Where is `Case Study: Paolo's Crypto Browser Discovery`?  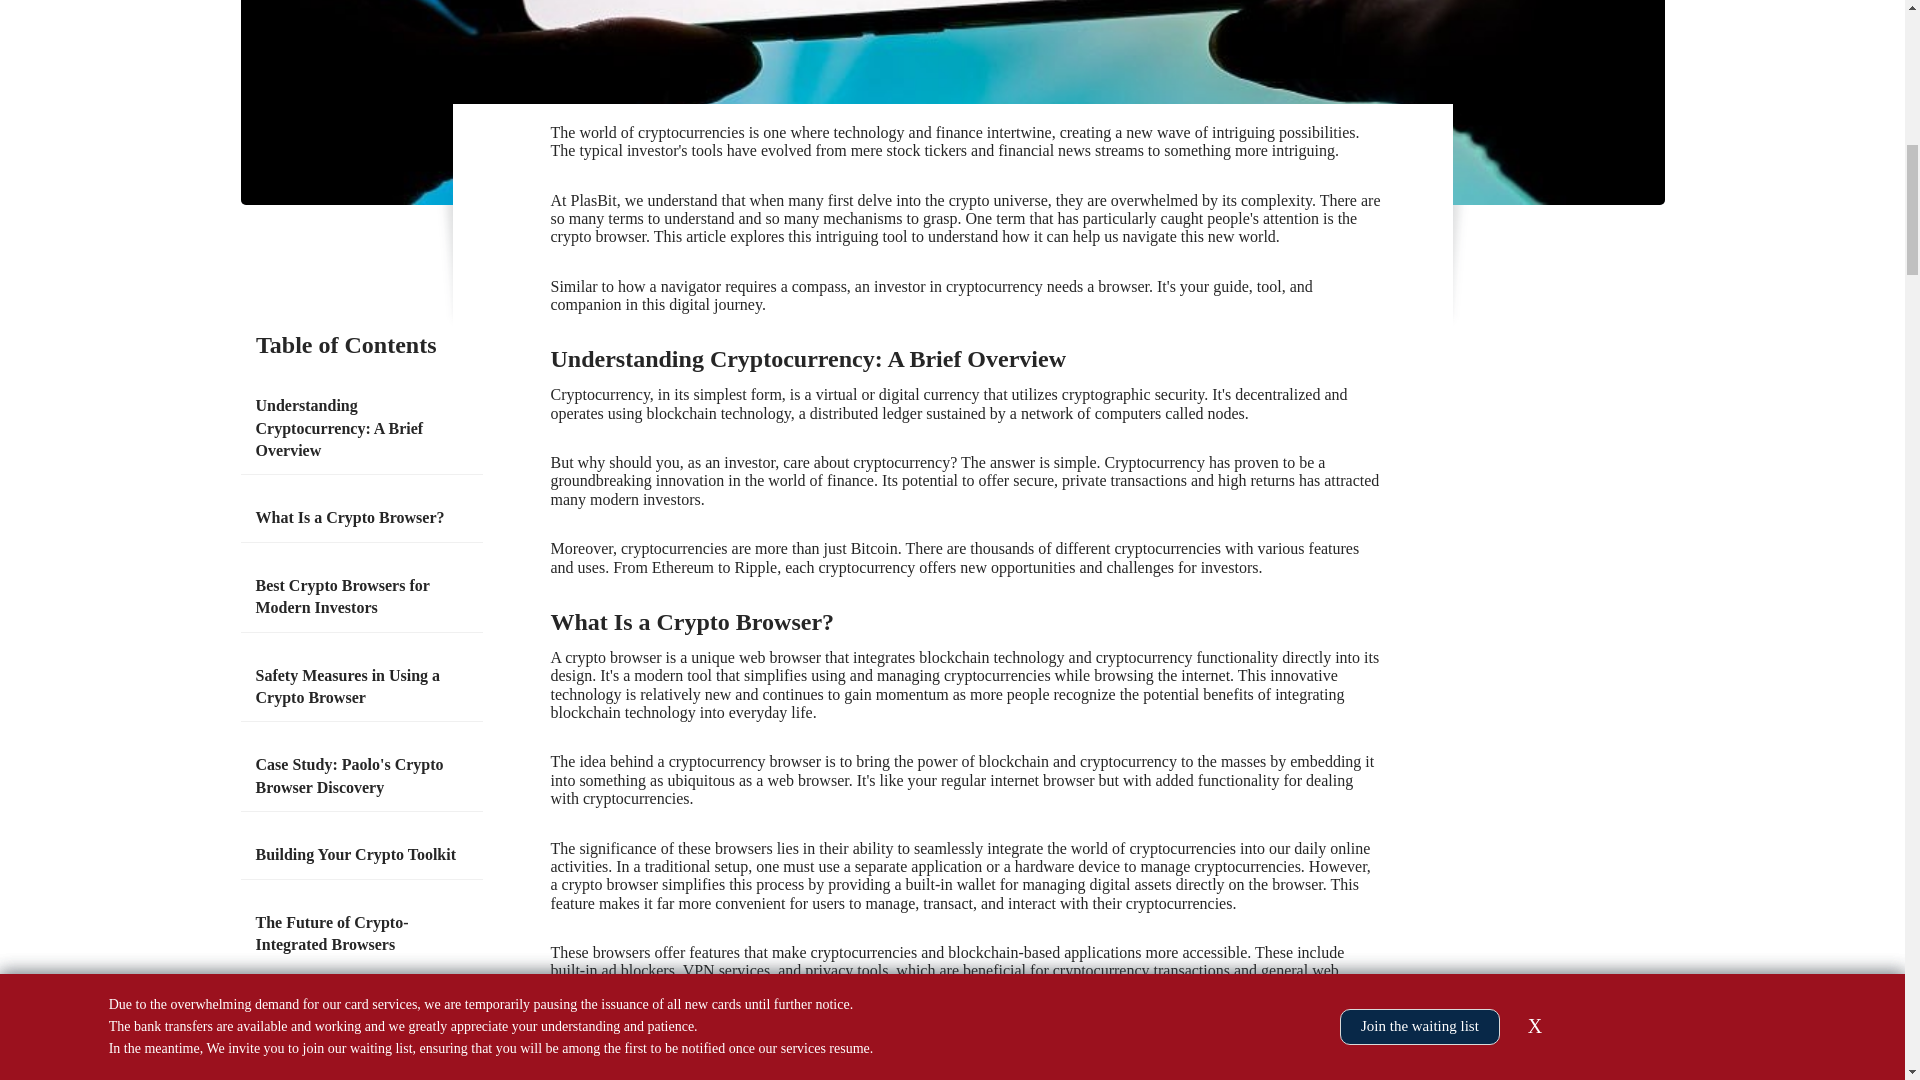 Case Study: Paolo's Crypto Browser Discovery is located at coordinates (362, 776).